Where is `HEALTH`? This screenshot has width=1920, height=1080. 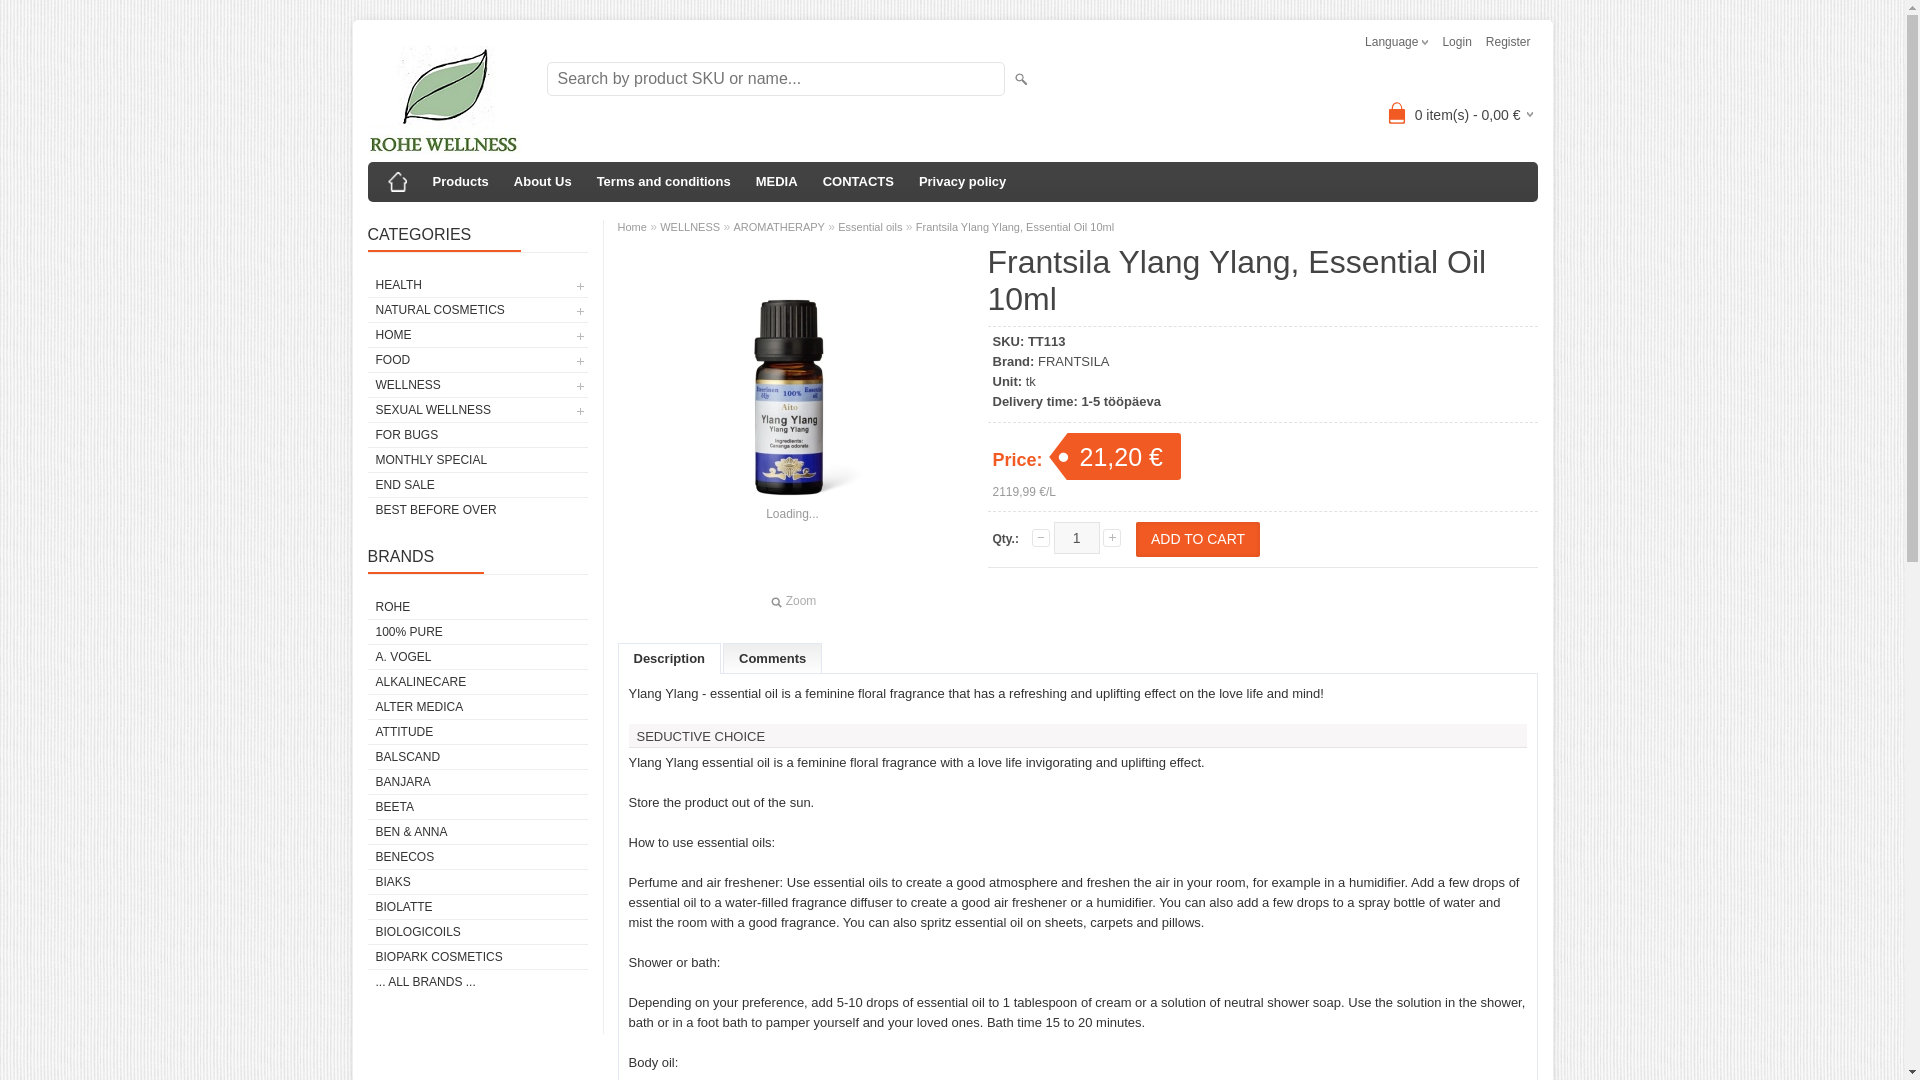
HEALTH is located at coordinates (478, 285).